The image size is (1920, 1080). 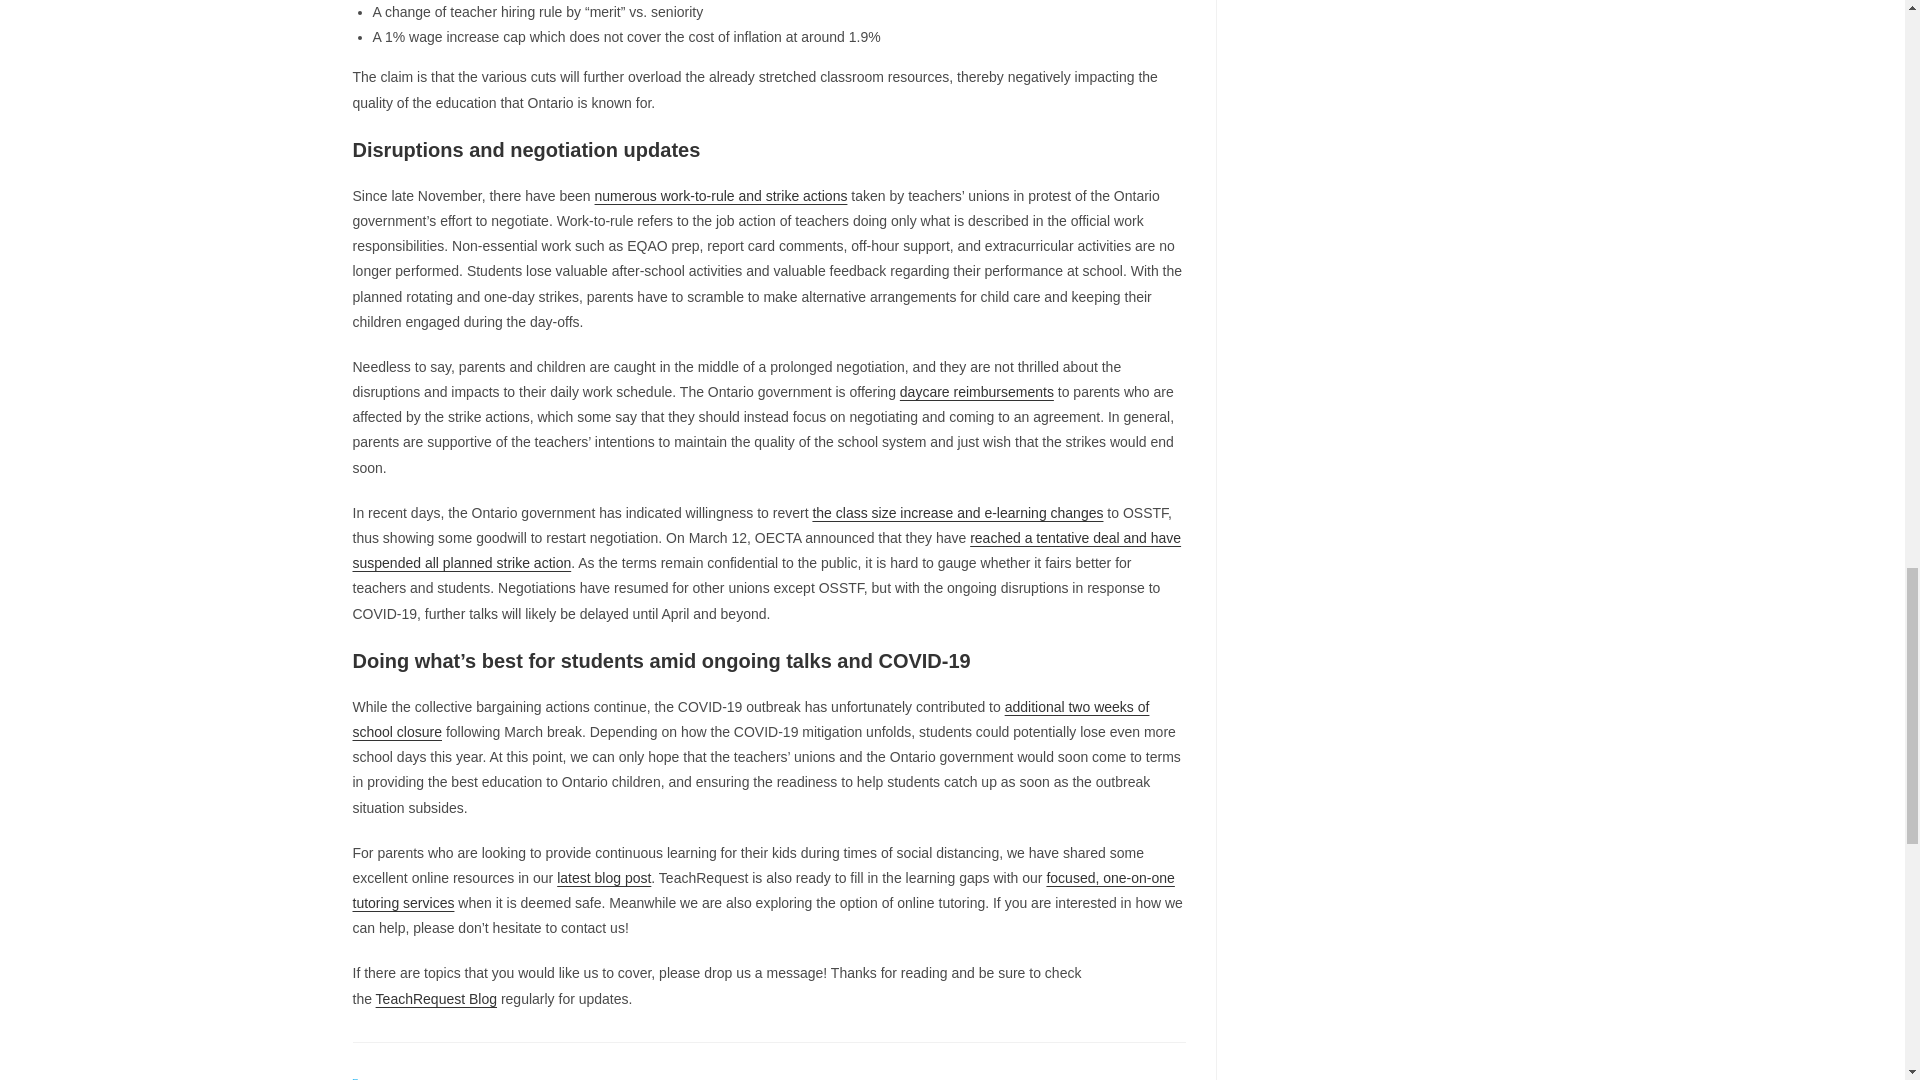 What do you see at coordinates (957, 512) in the screenshot?
I see `the class size increase and e-learning changes` at bounding box center [957, 512].